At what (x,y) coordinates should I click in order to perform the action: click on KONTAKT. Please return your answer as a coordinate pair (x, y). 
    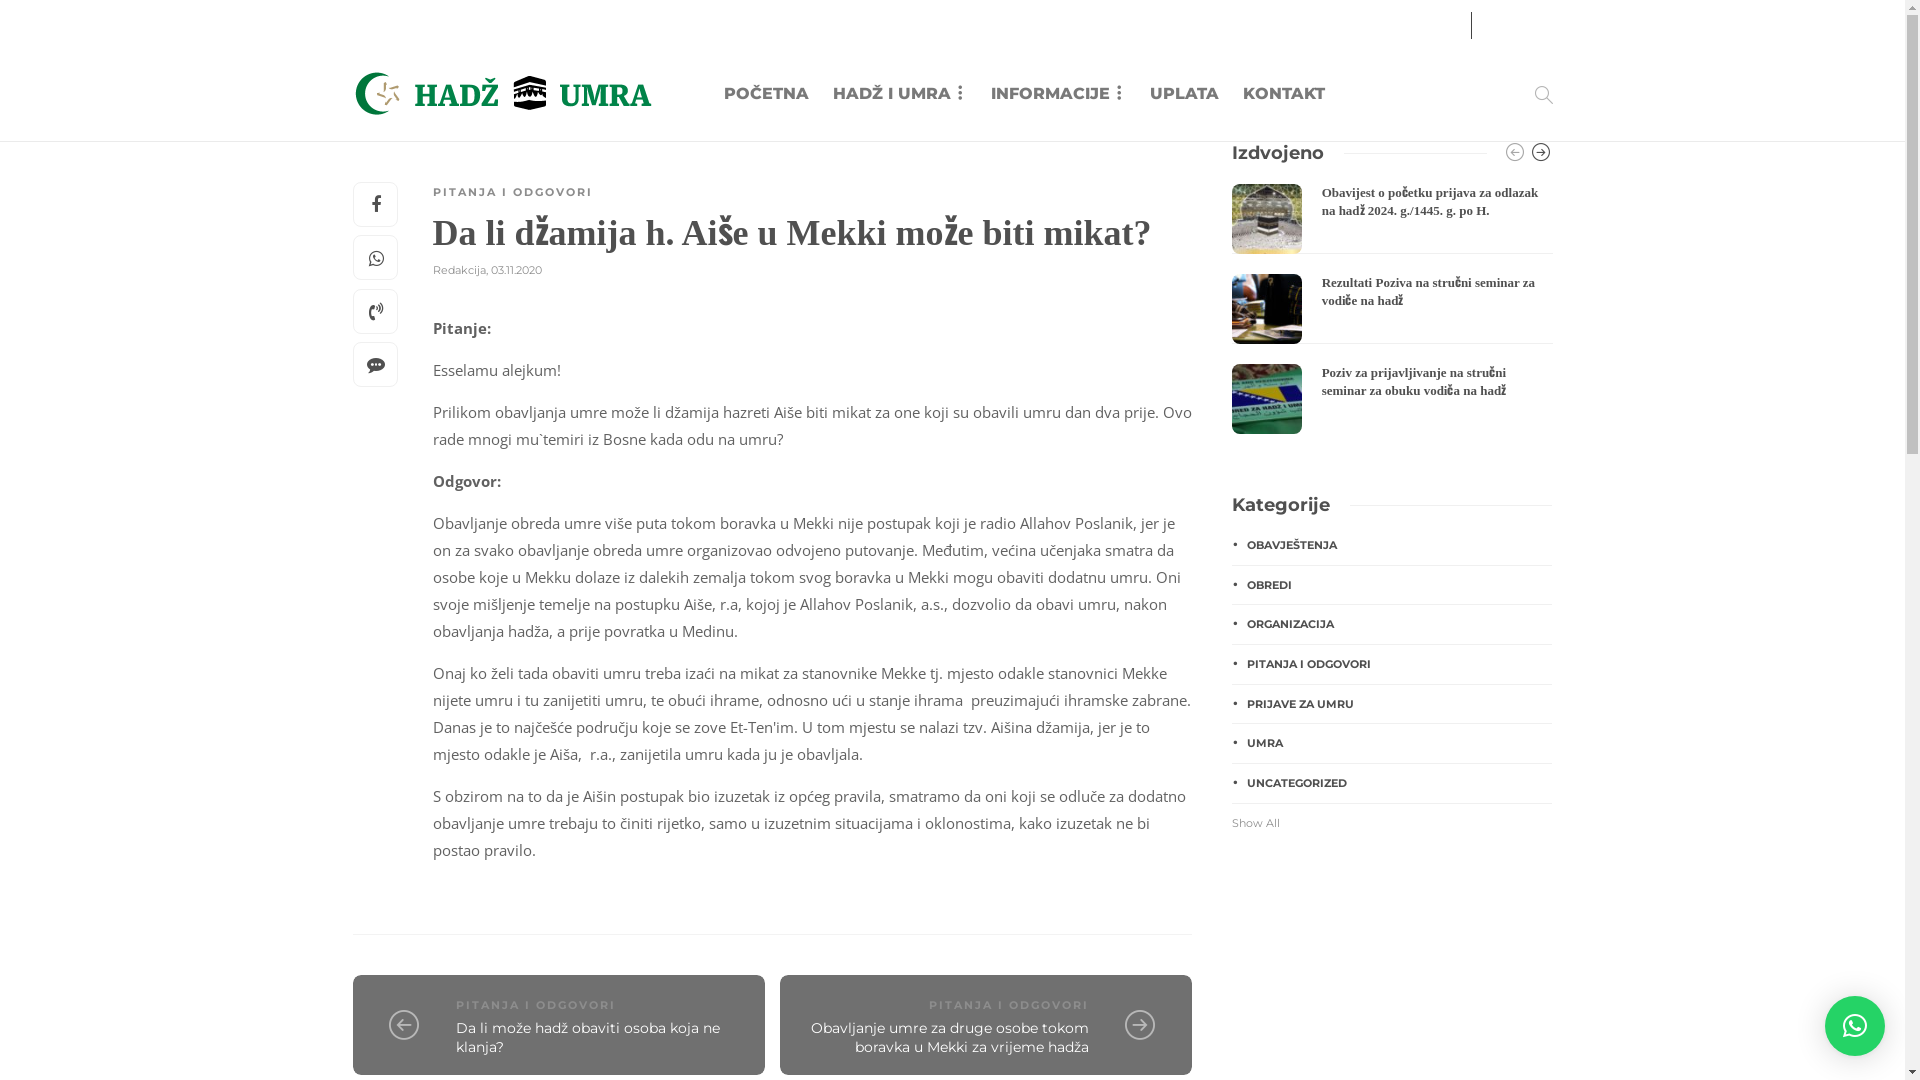
    Looking at the image, I should click on (1284, 94).